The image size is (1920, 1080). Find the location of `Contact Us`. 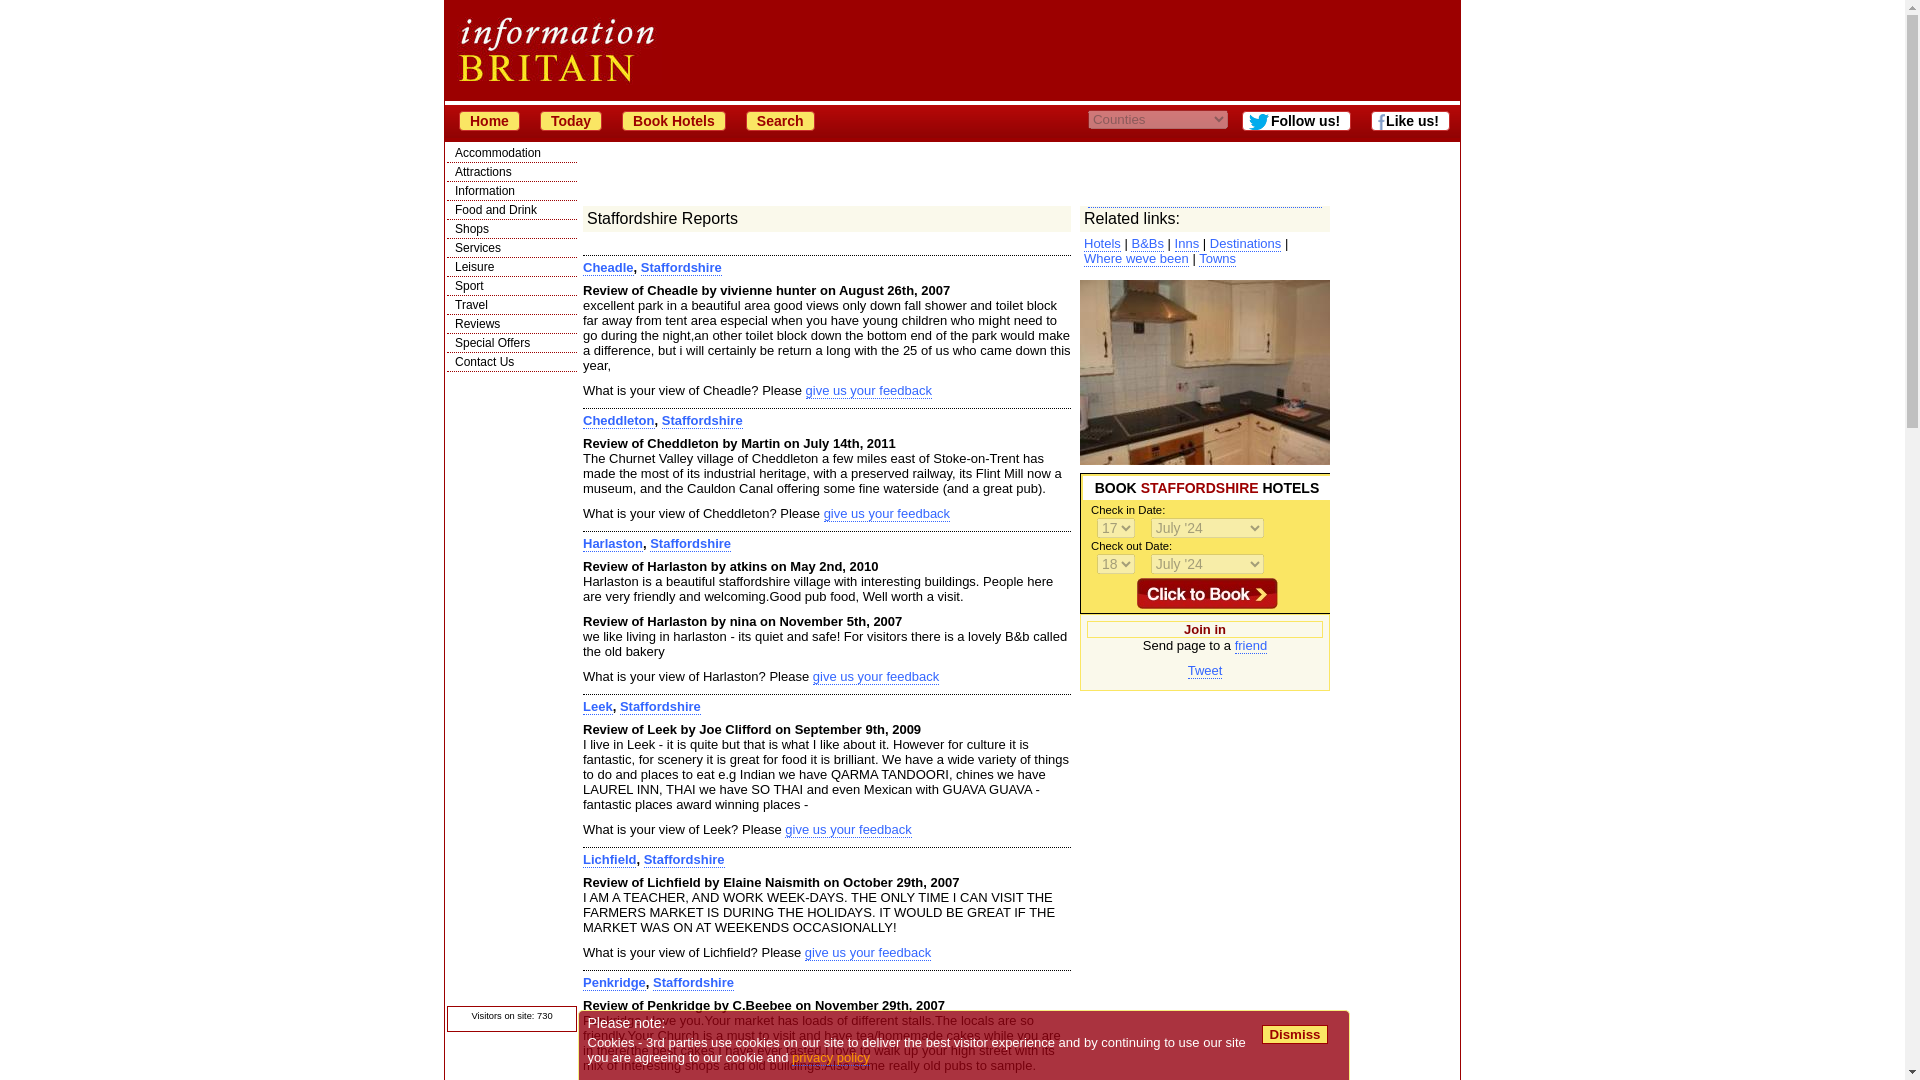

Contact Us is located at coordinates (512, 362).